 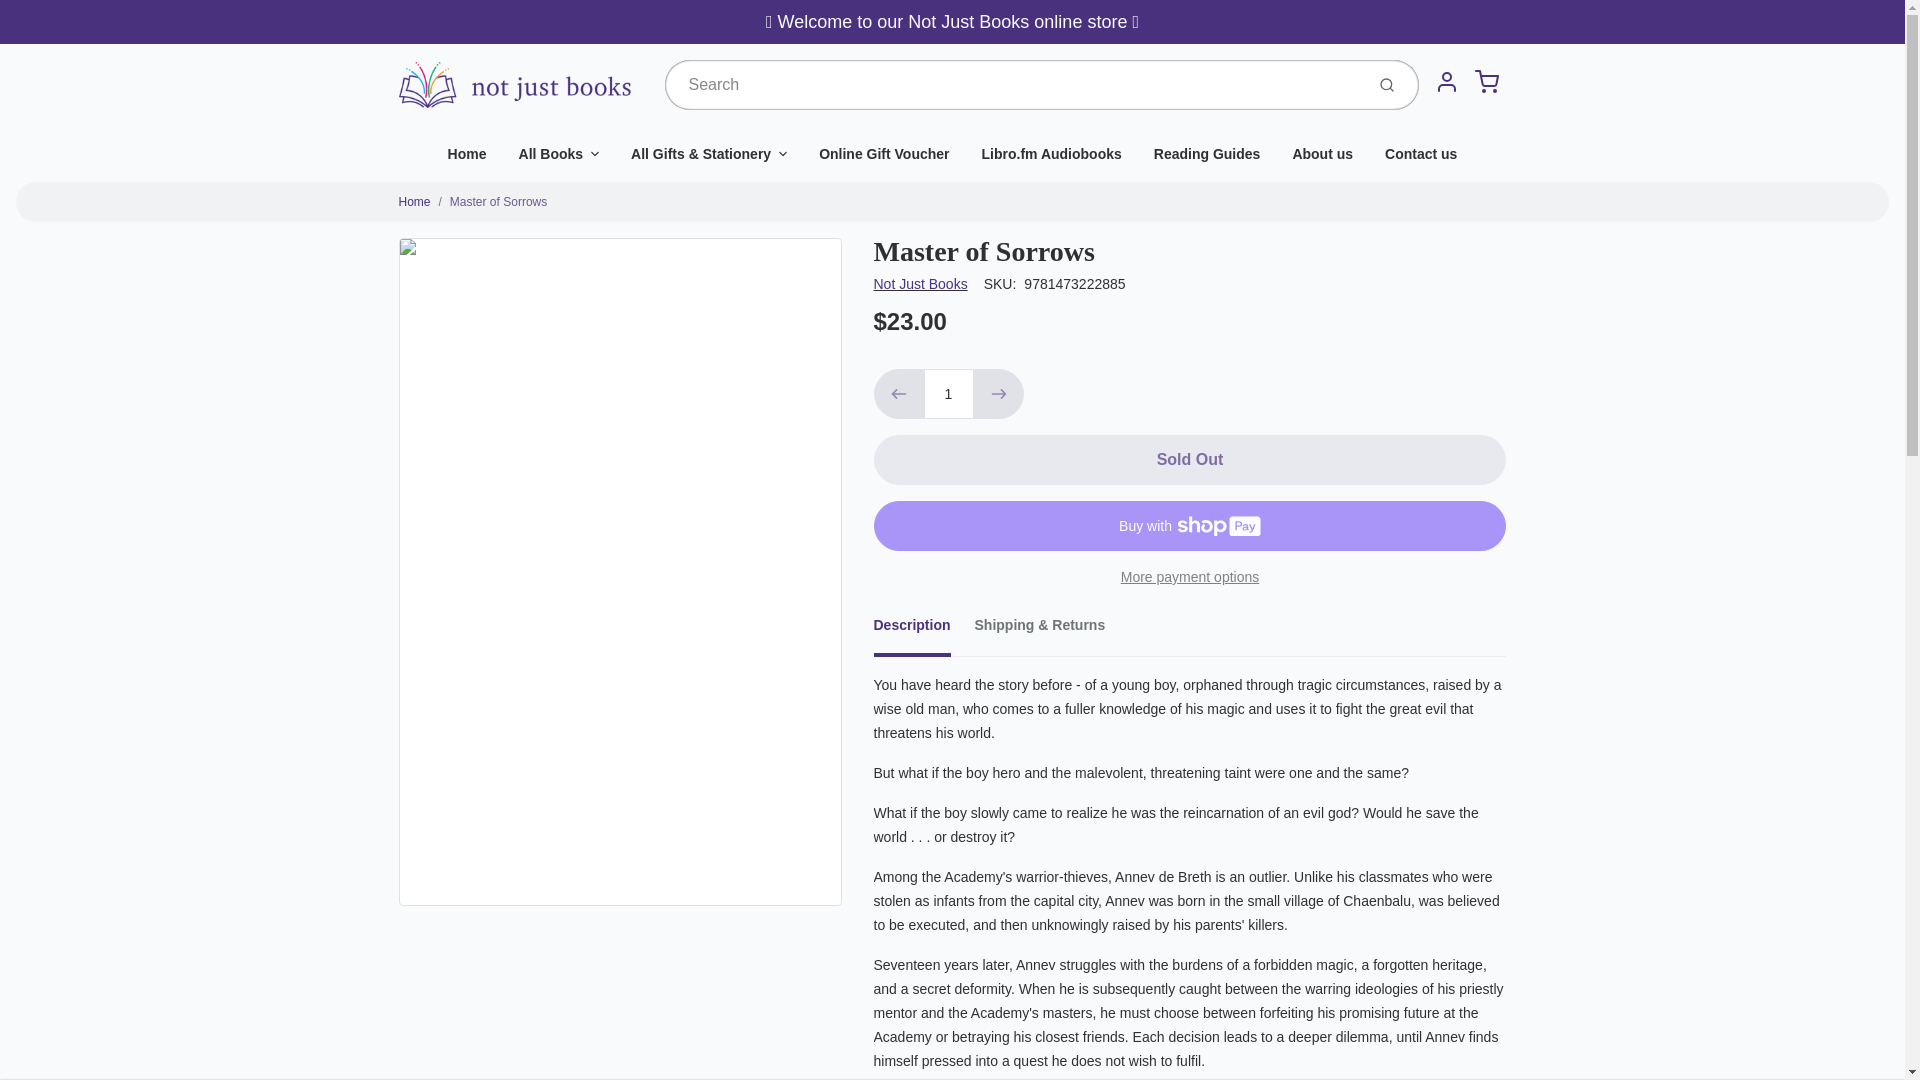 I want to click on All Books, so click(x=560, y=154).